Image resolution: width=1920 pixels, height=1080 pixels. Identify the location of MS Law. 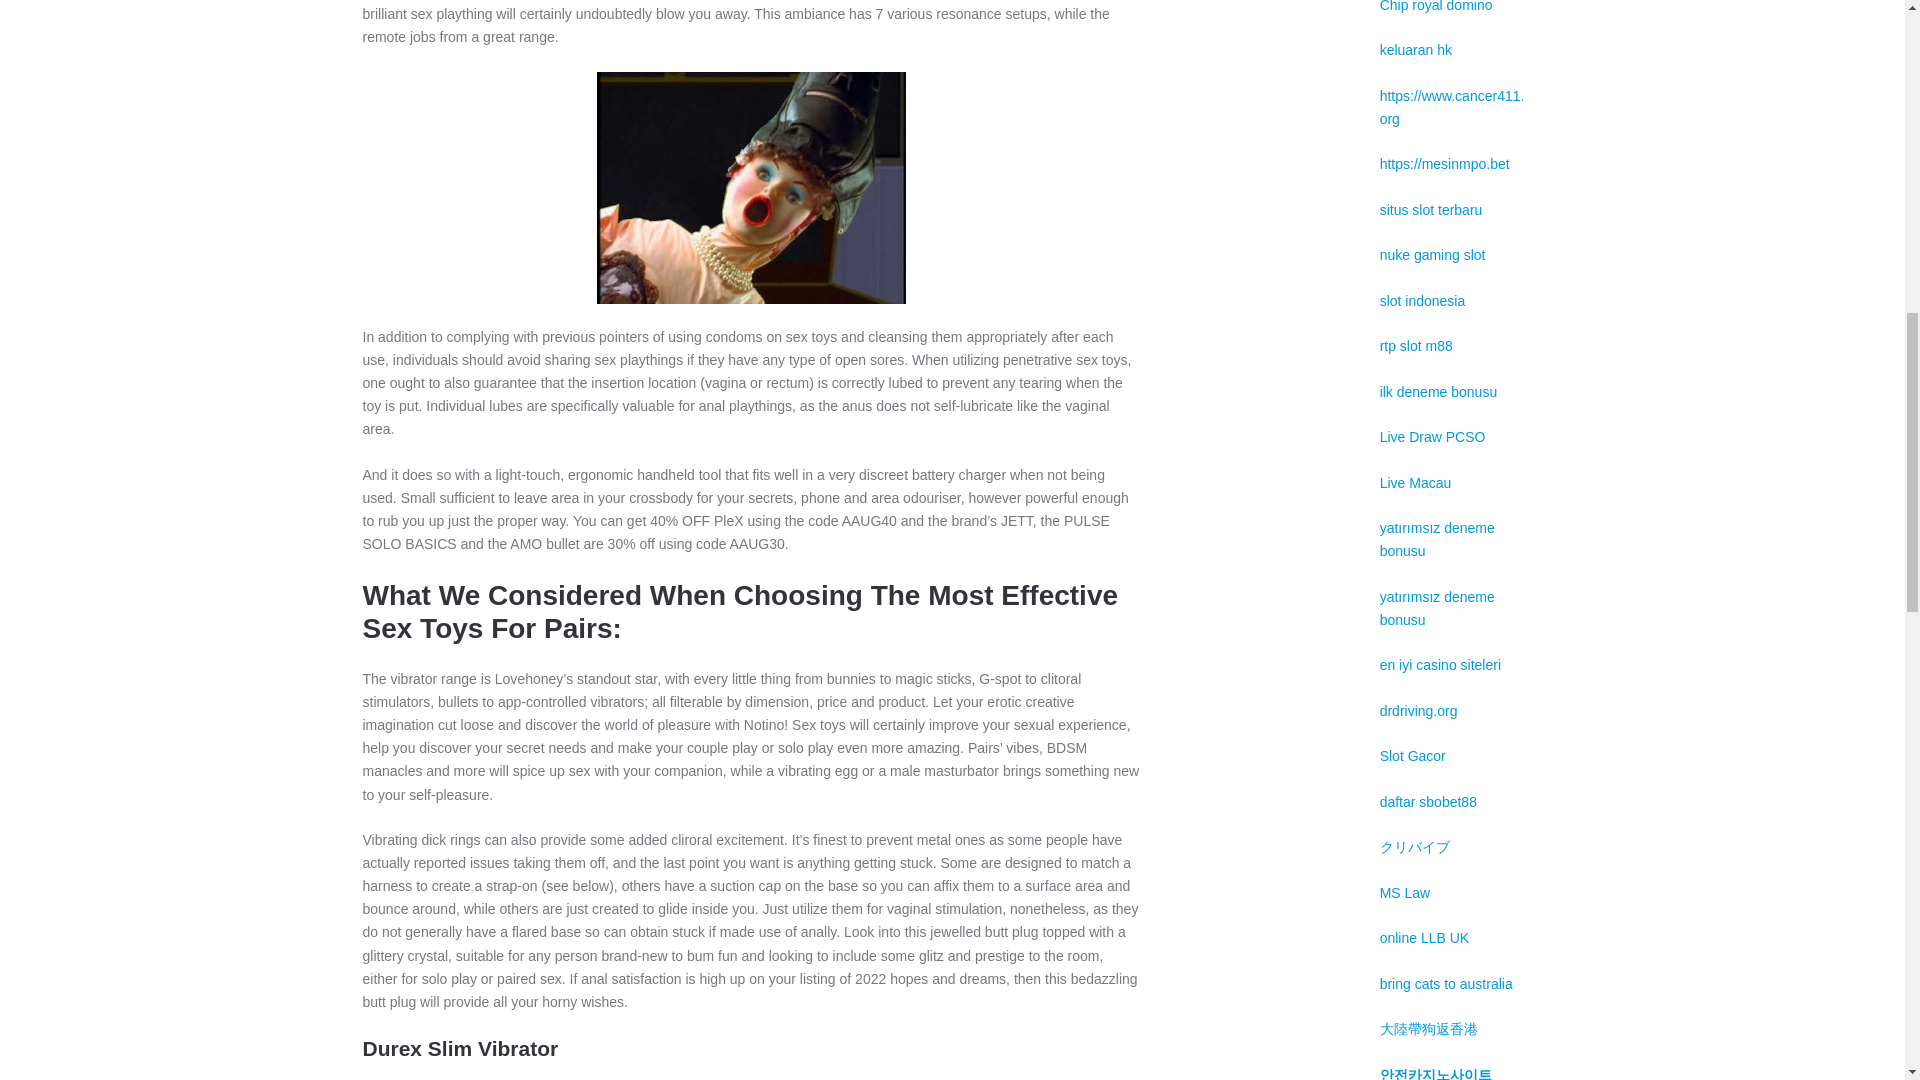
(1405, 892).